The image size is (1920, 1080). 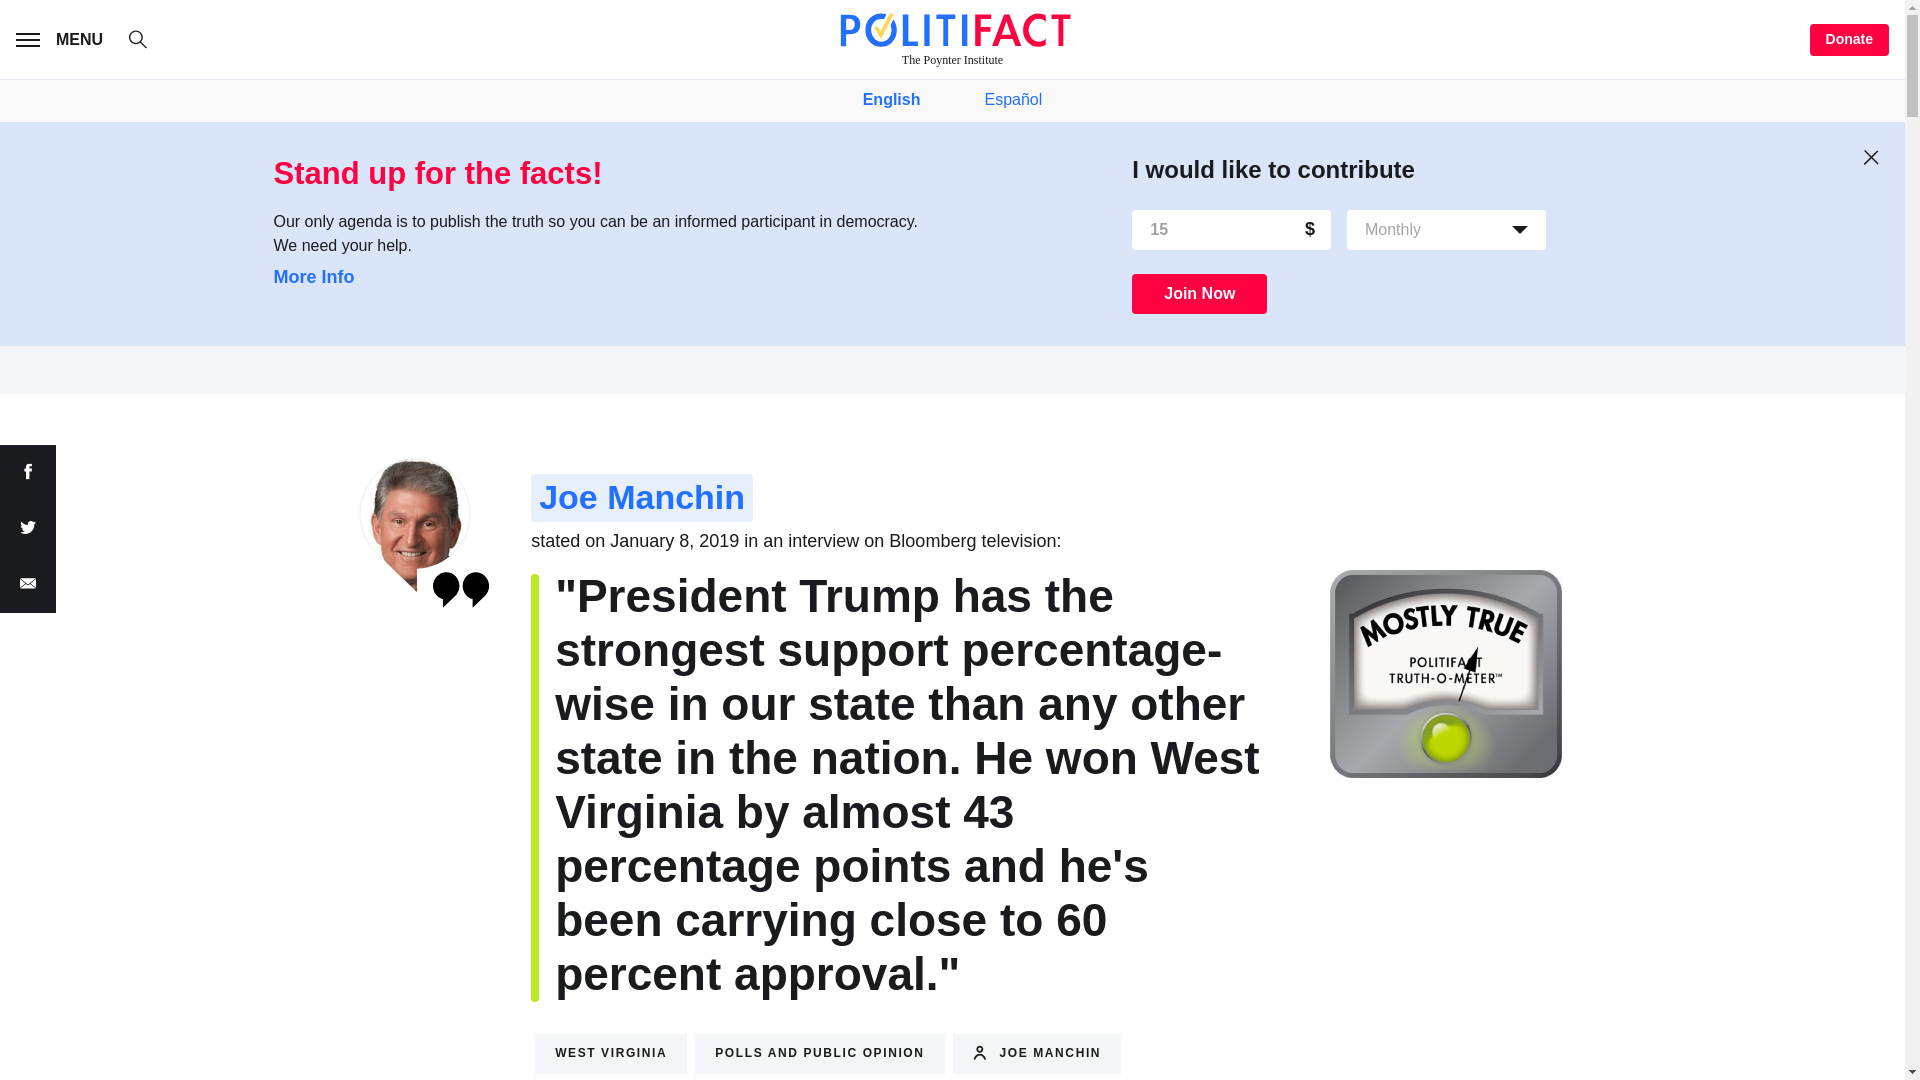 What do you see at coordinates (952, 39) in the screenshot?
I see `The Poynter Institute` at bounding box center [952, 39].